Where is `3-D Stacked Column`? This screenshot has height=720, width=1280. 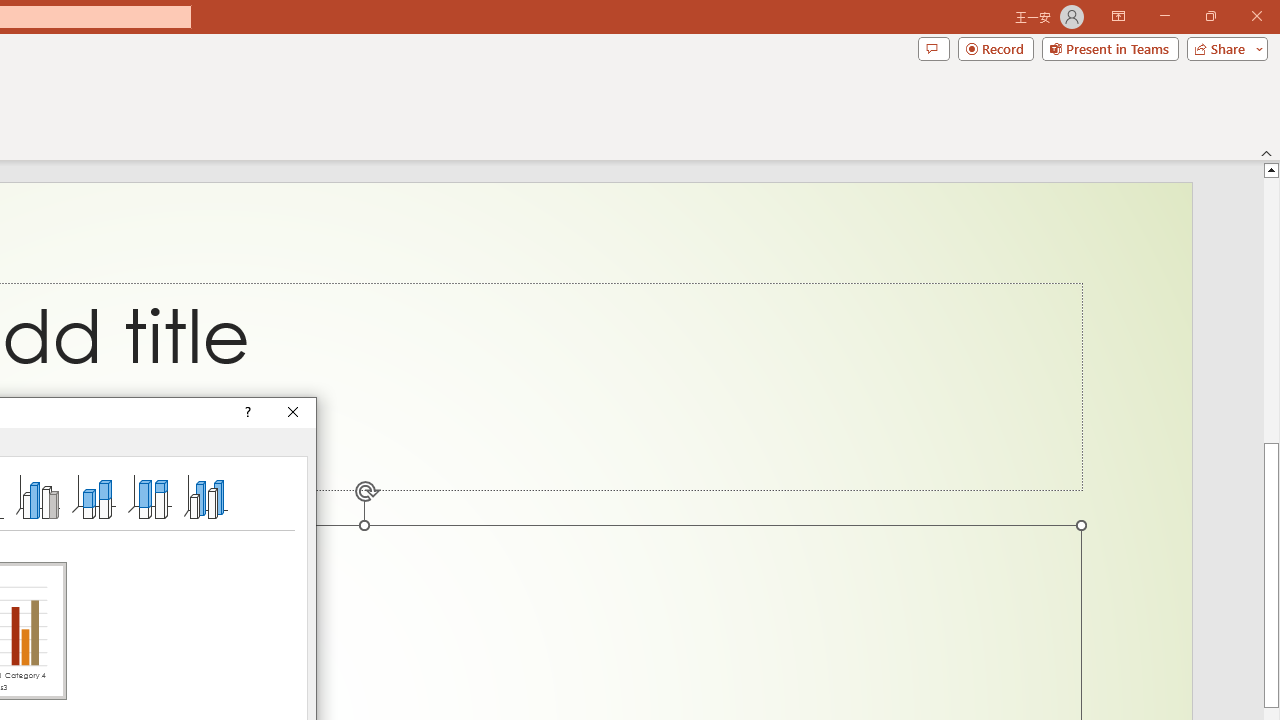
3-D Stacked Column is located at coordinates (94, 496).